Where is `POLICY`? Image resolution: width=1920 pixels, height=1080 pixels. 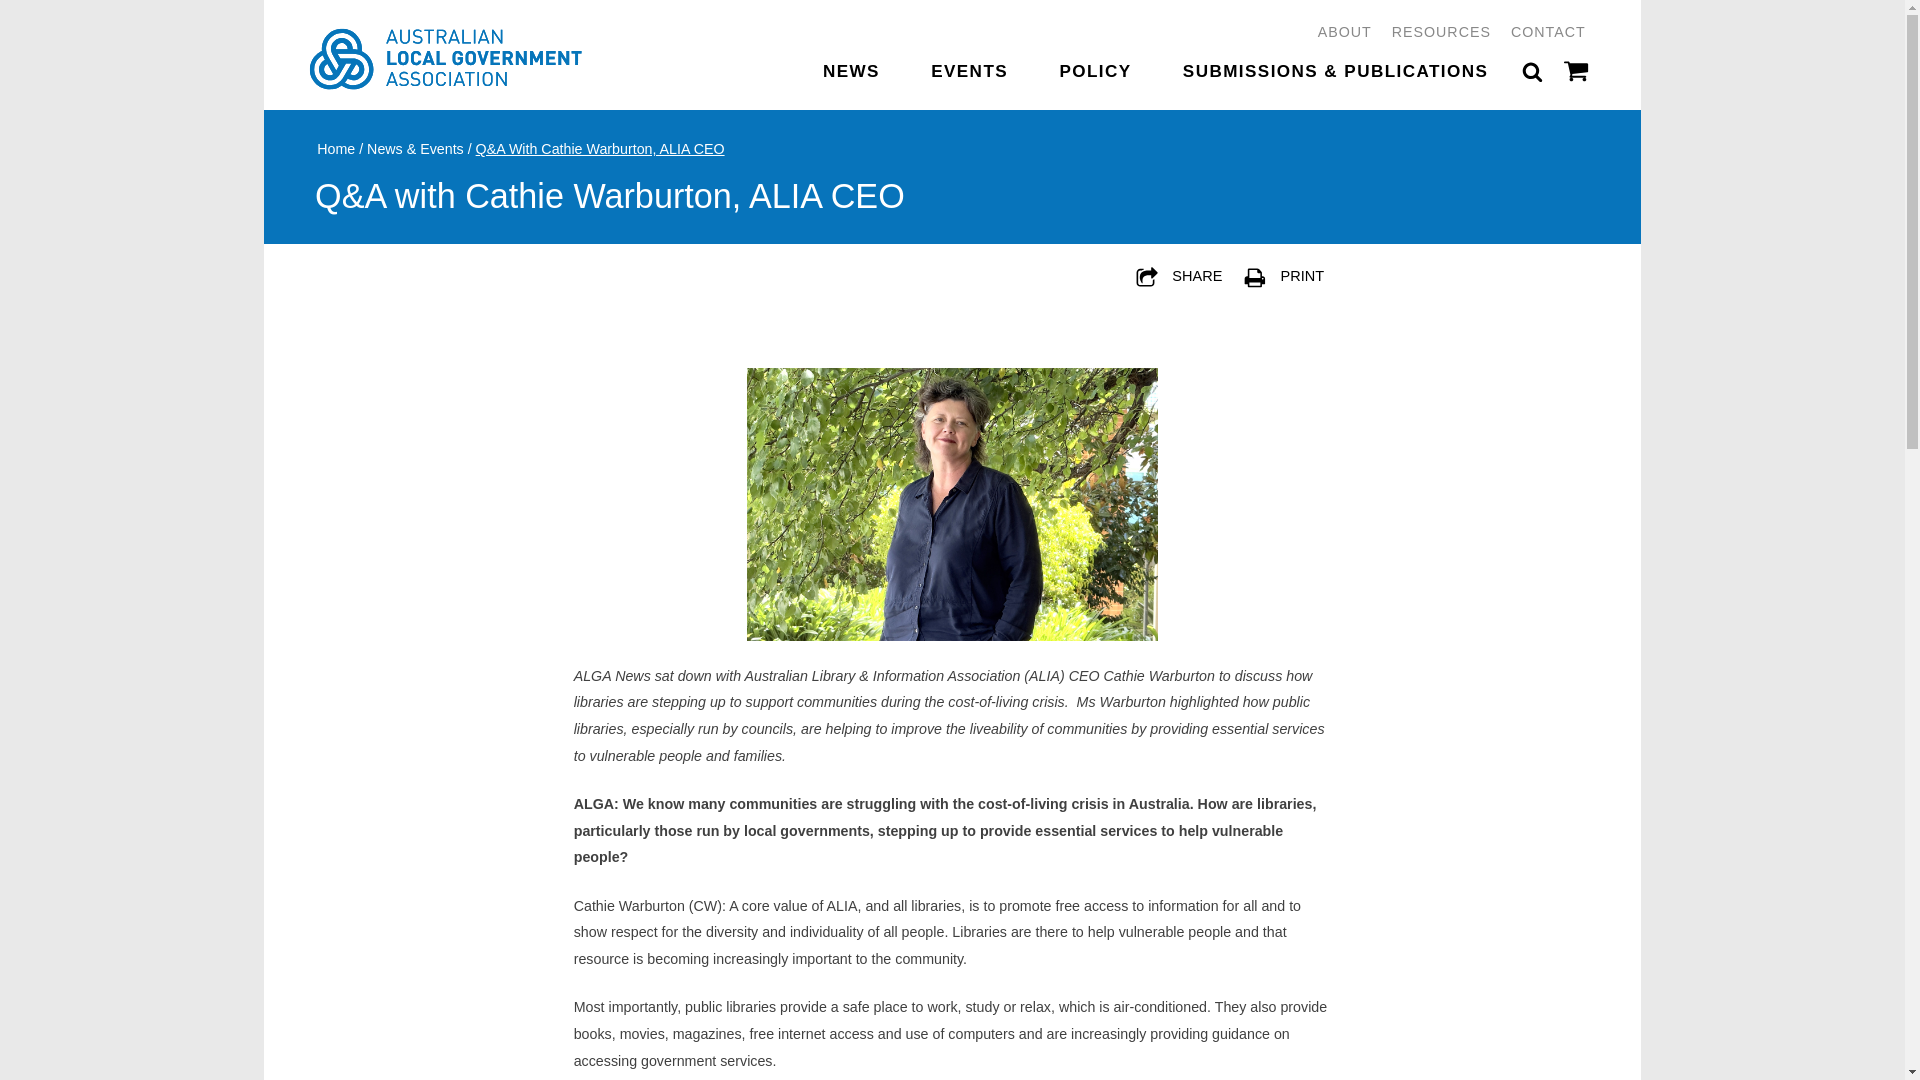
POLICY is located at coordinates (1152, 76).